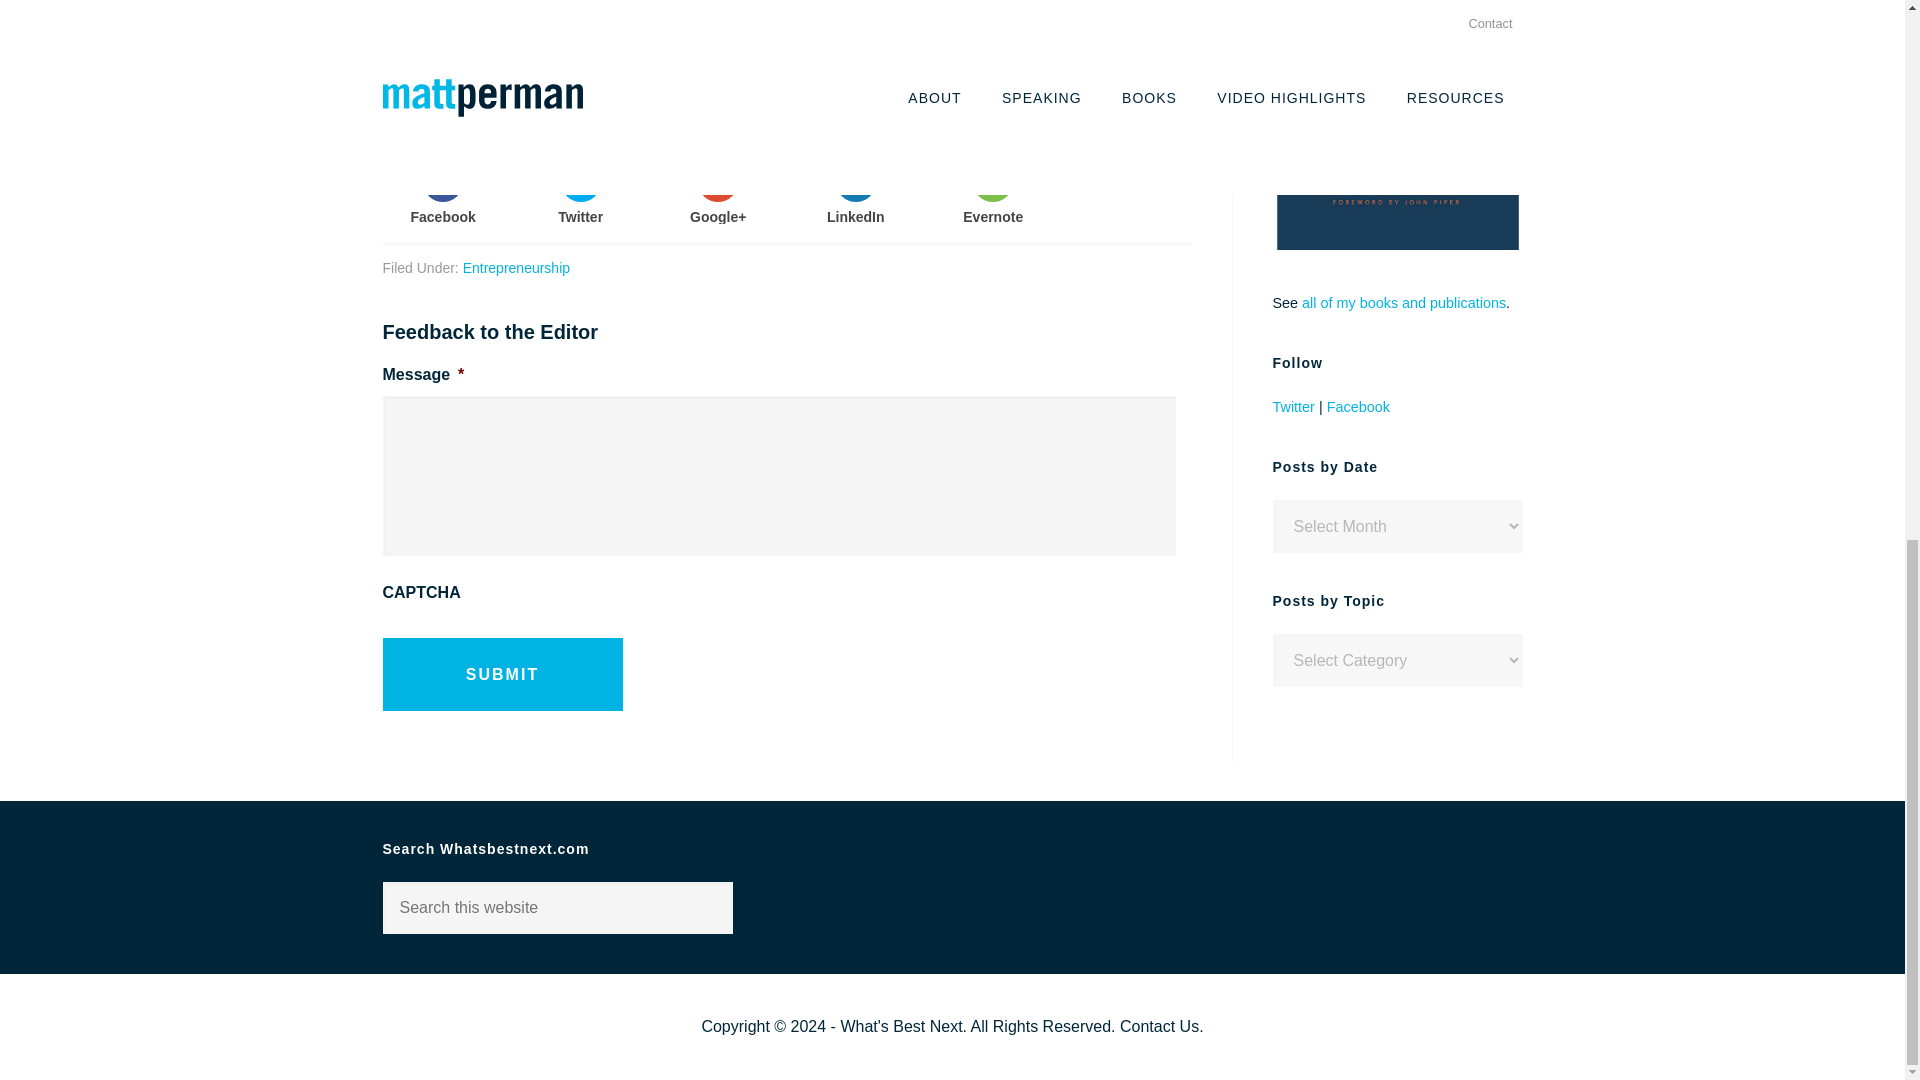 Image resolution: width=1920 pixels, height=1080 pixels. What do you see at coordinates (516, 268) in the screenshot?
I see `Entrepreneurship` at bounding box center [516, 268].